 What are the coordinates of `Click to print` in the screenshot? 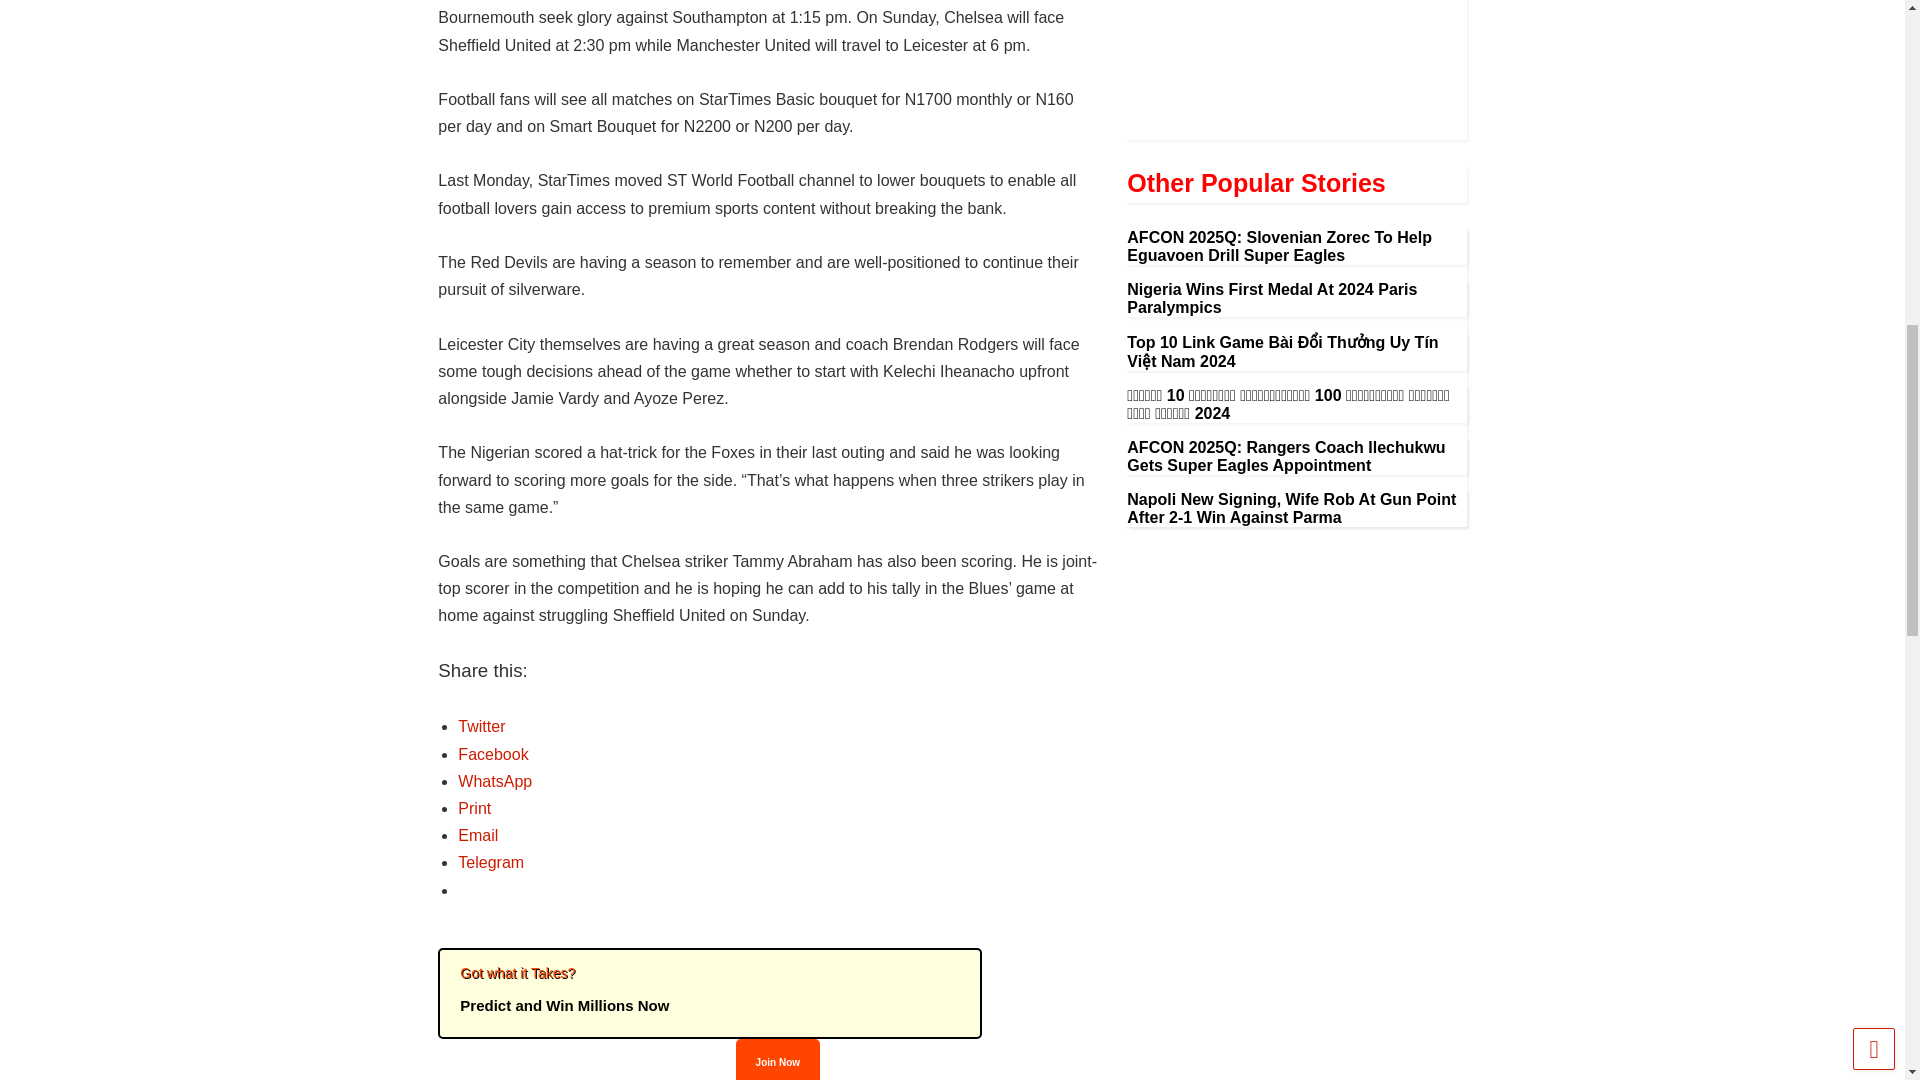 It's located at (474, 808).